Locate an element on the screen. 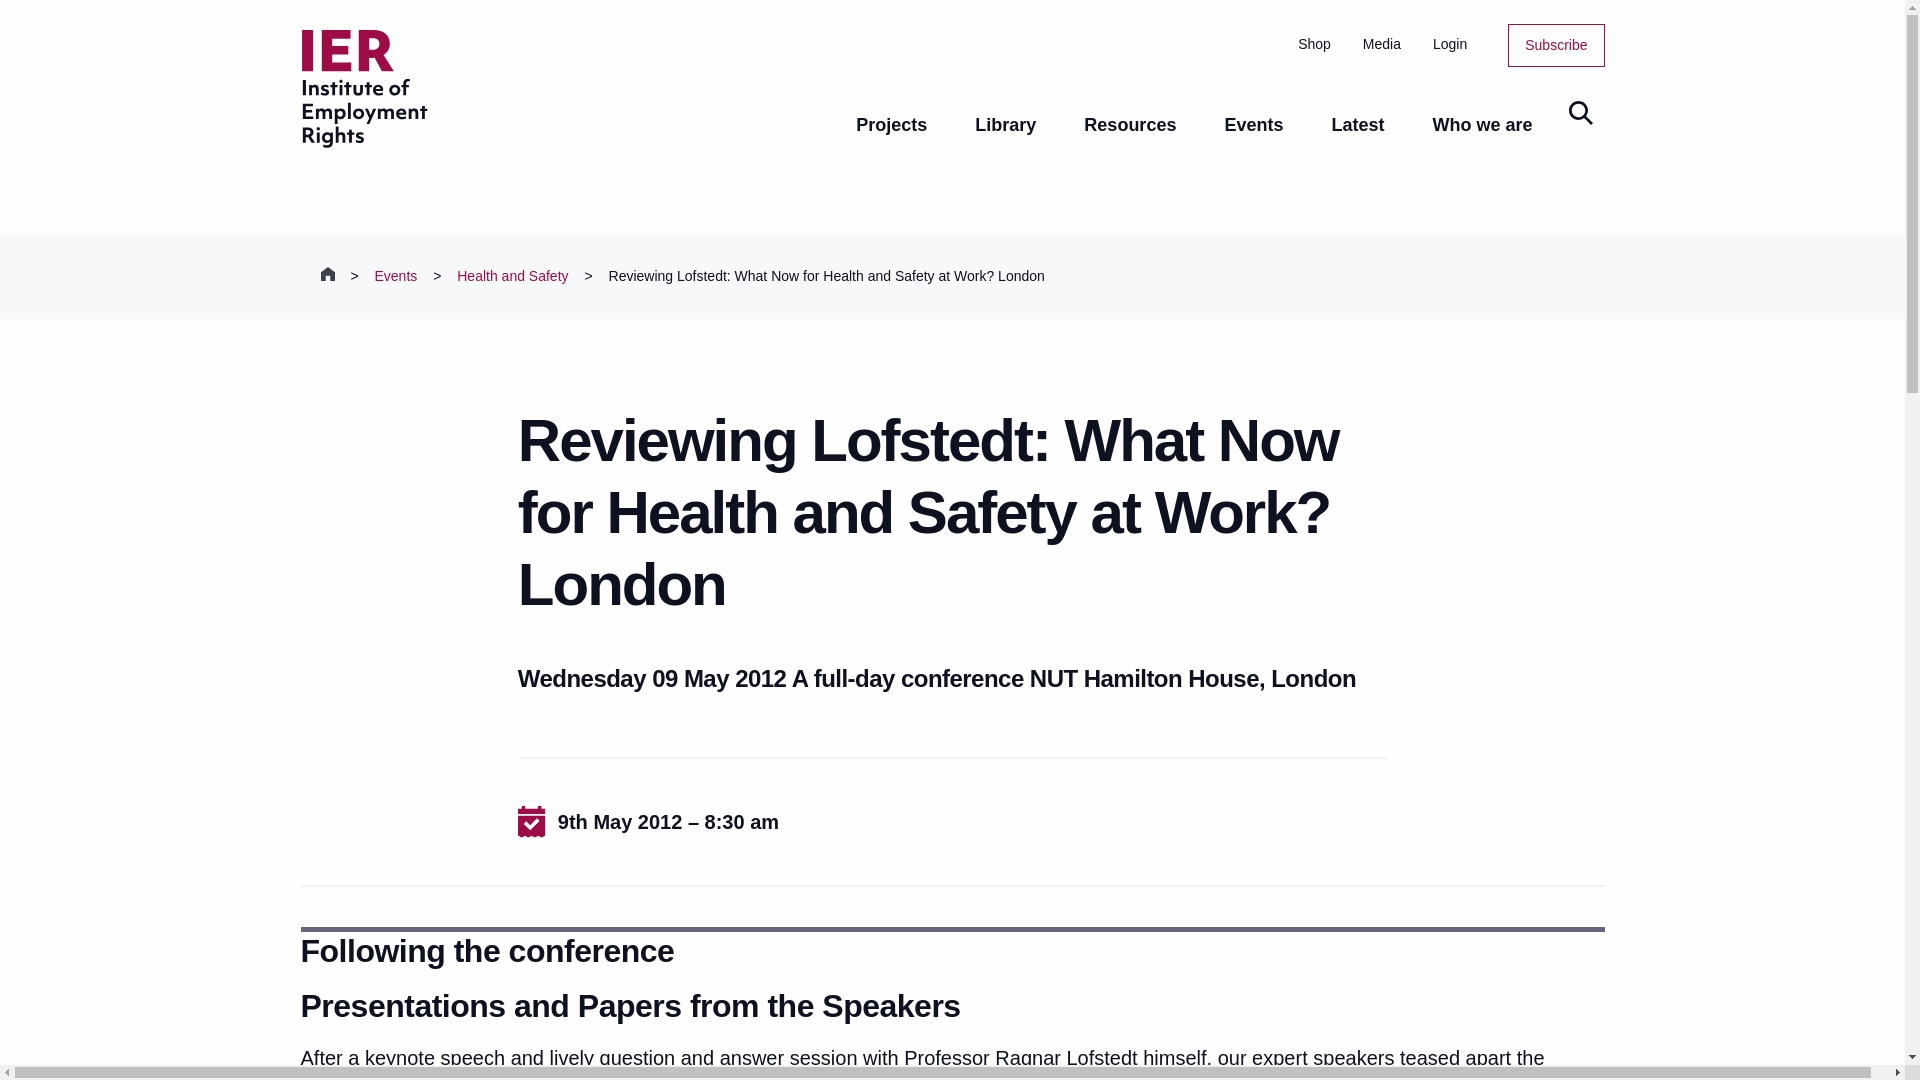 The image size is (1920, 1080). Projects is located at coordinates (890, 140).